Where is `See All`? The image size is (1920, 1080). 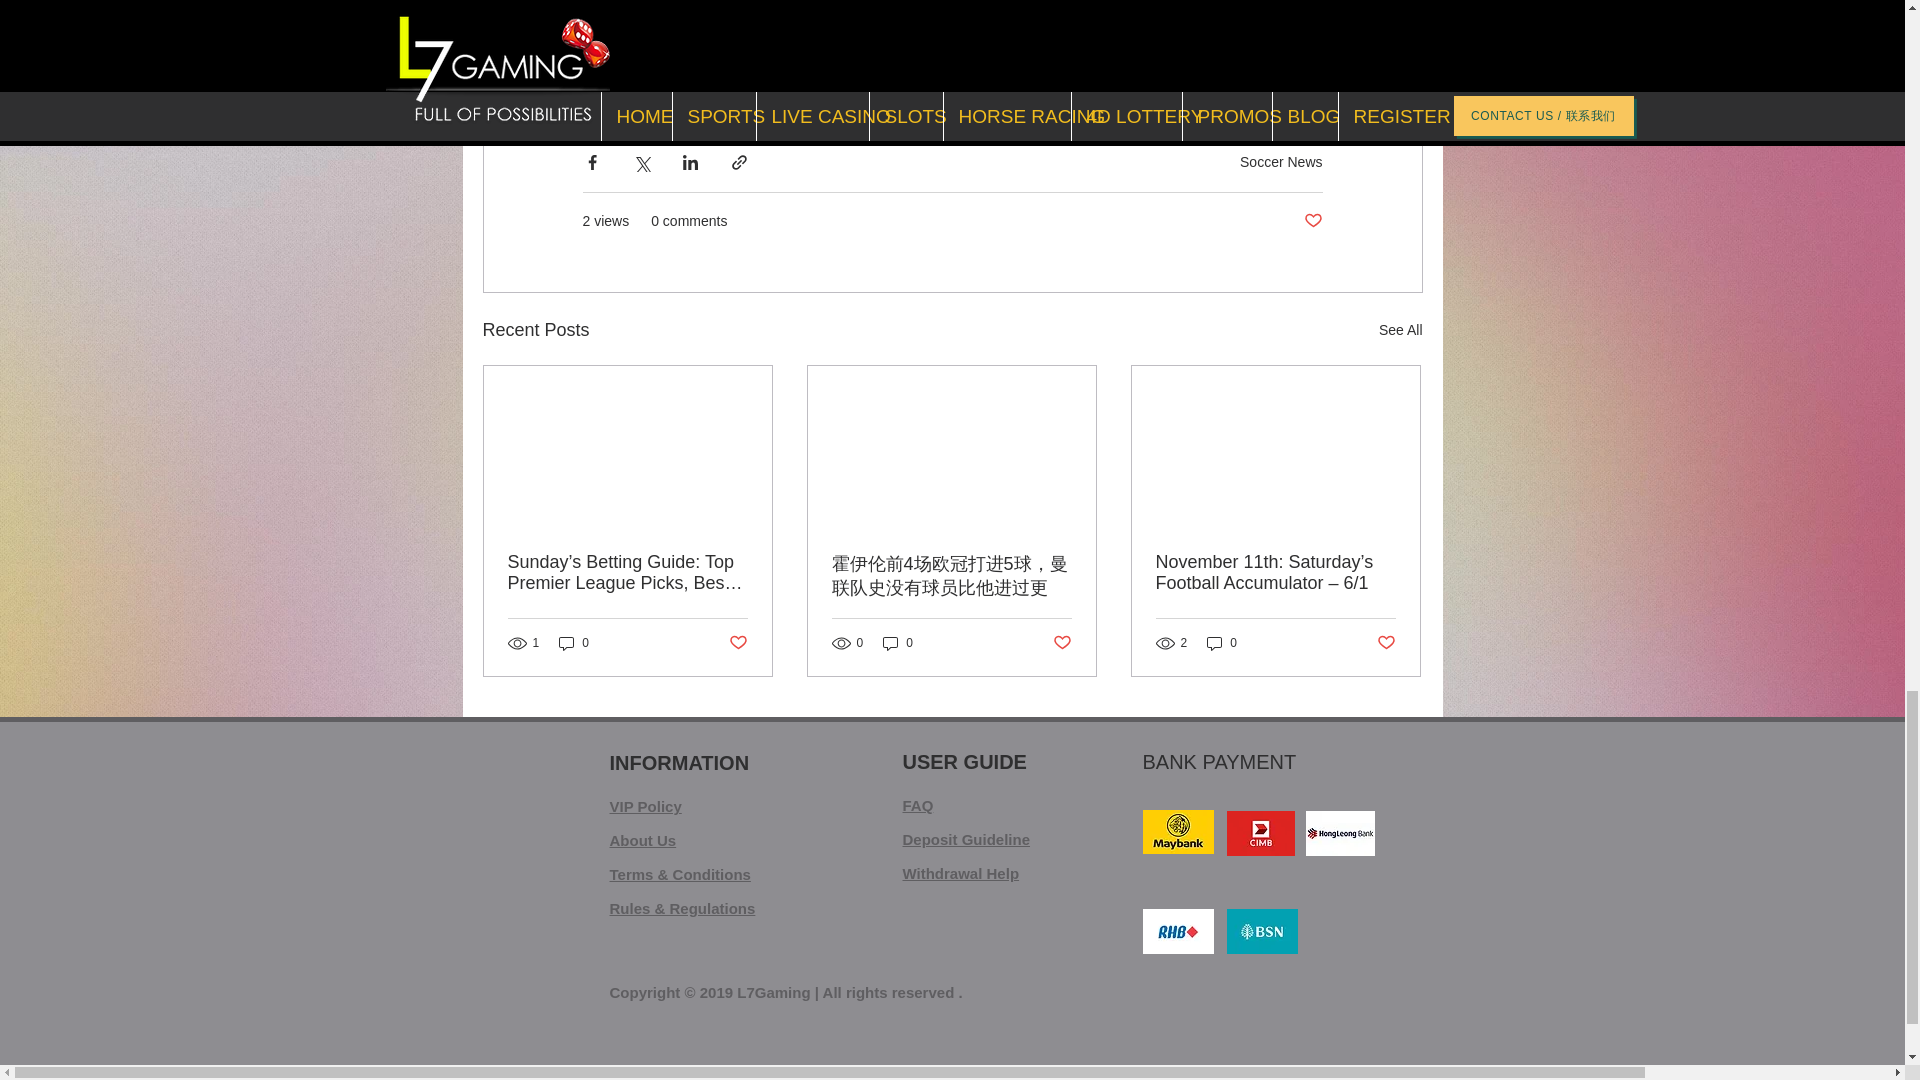 See All is located at coordinates (1400, 330).